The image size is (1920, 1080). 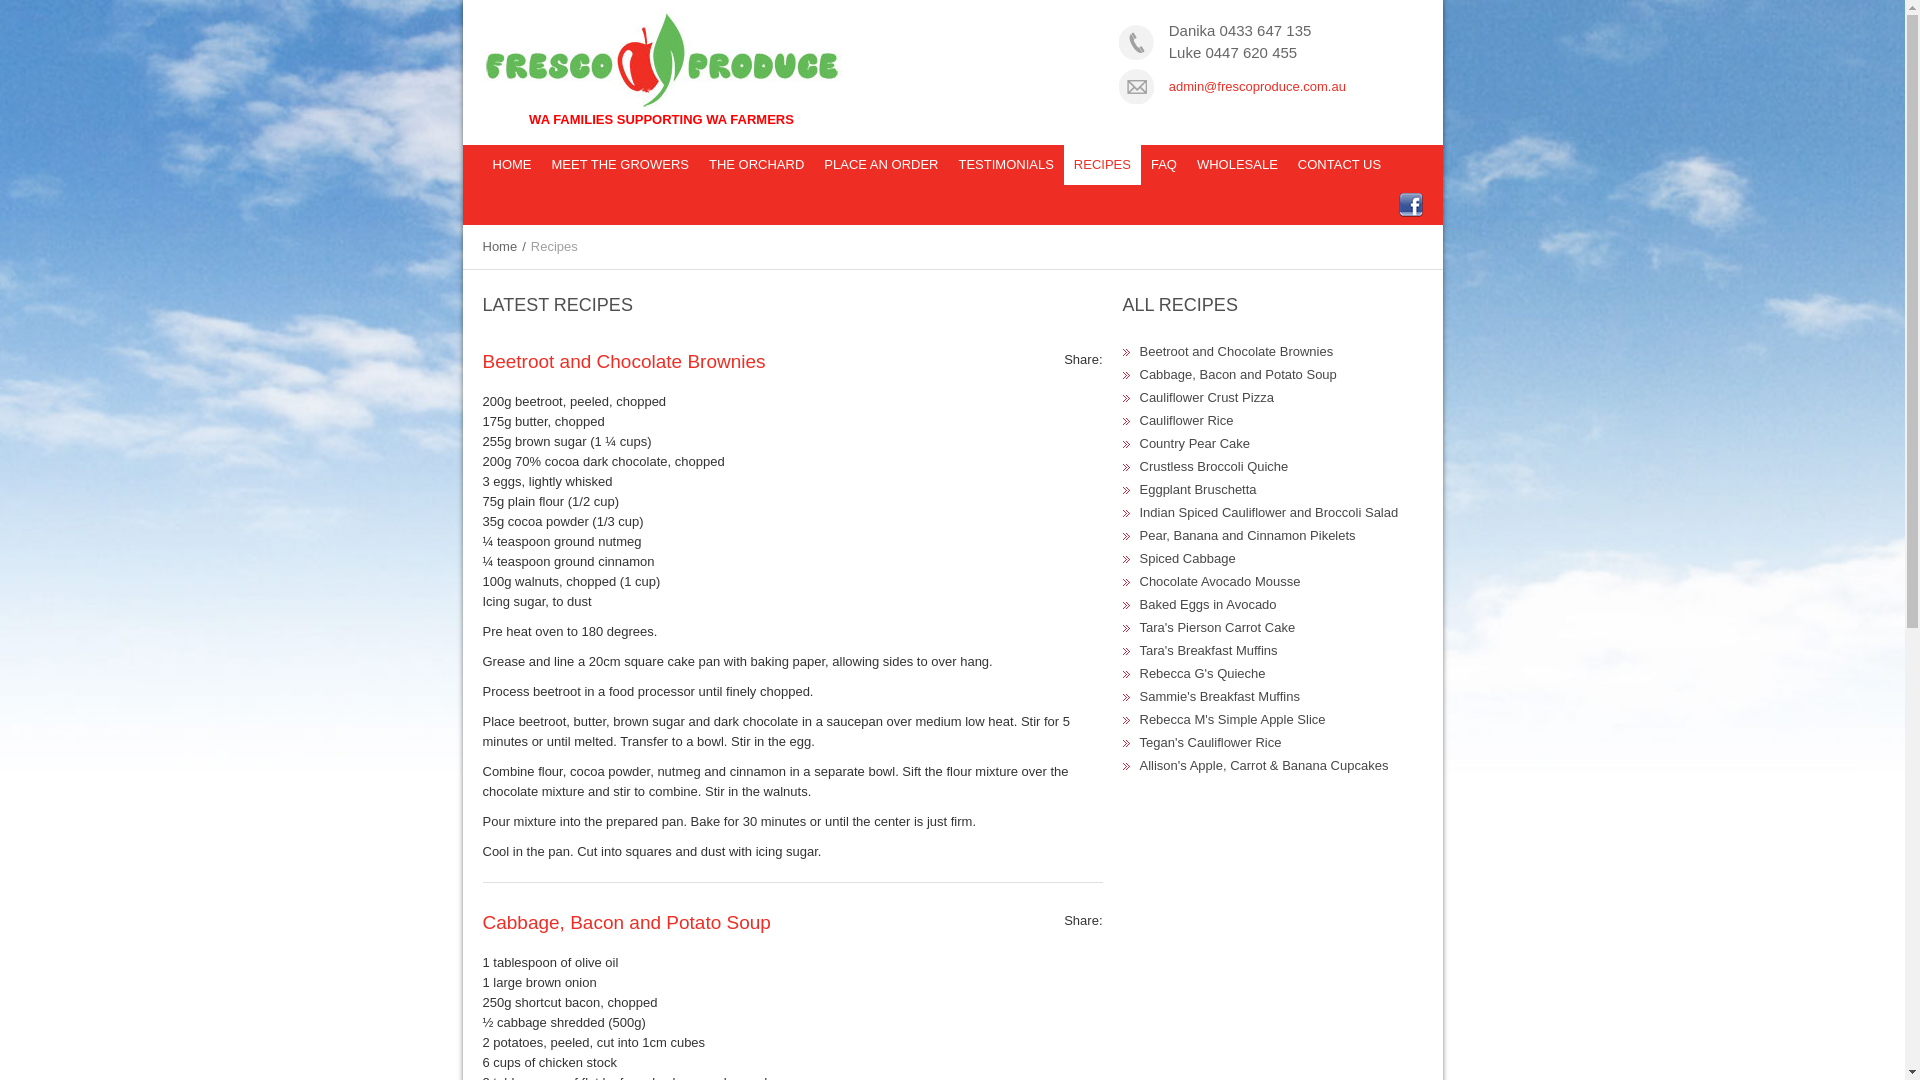 What do you see at coordinates (1214, 466) in the screenshot?
I see `Crustless Broccoli Quiche` at bounding box center [1214, 466].